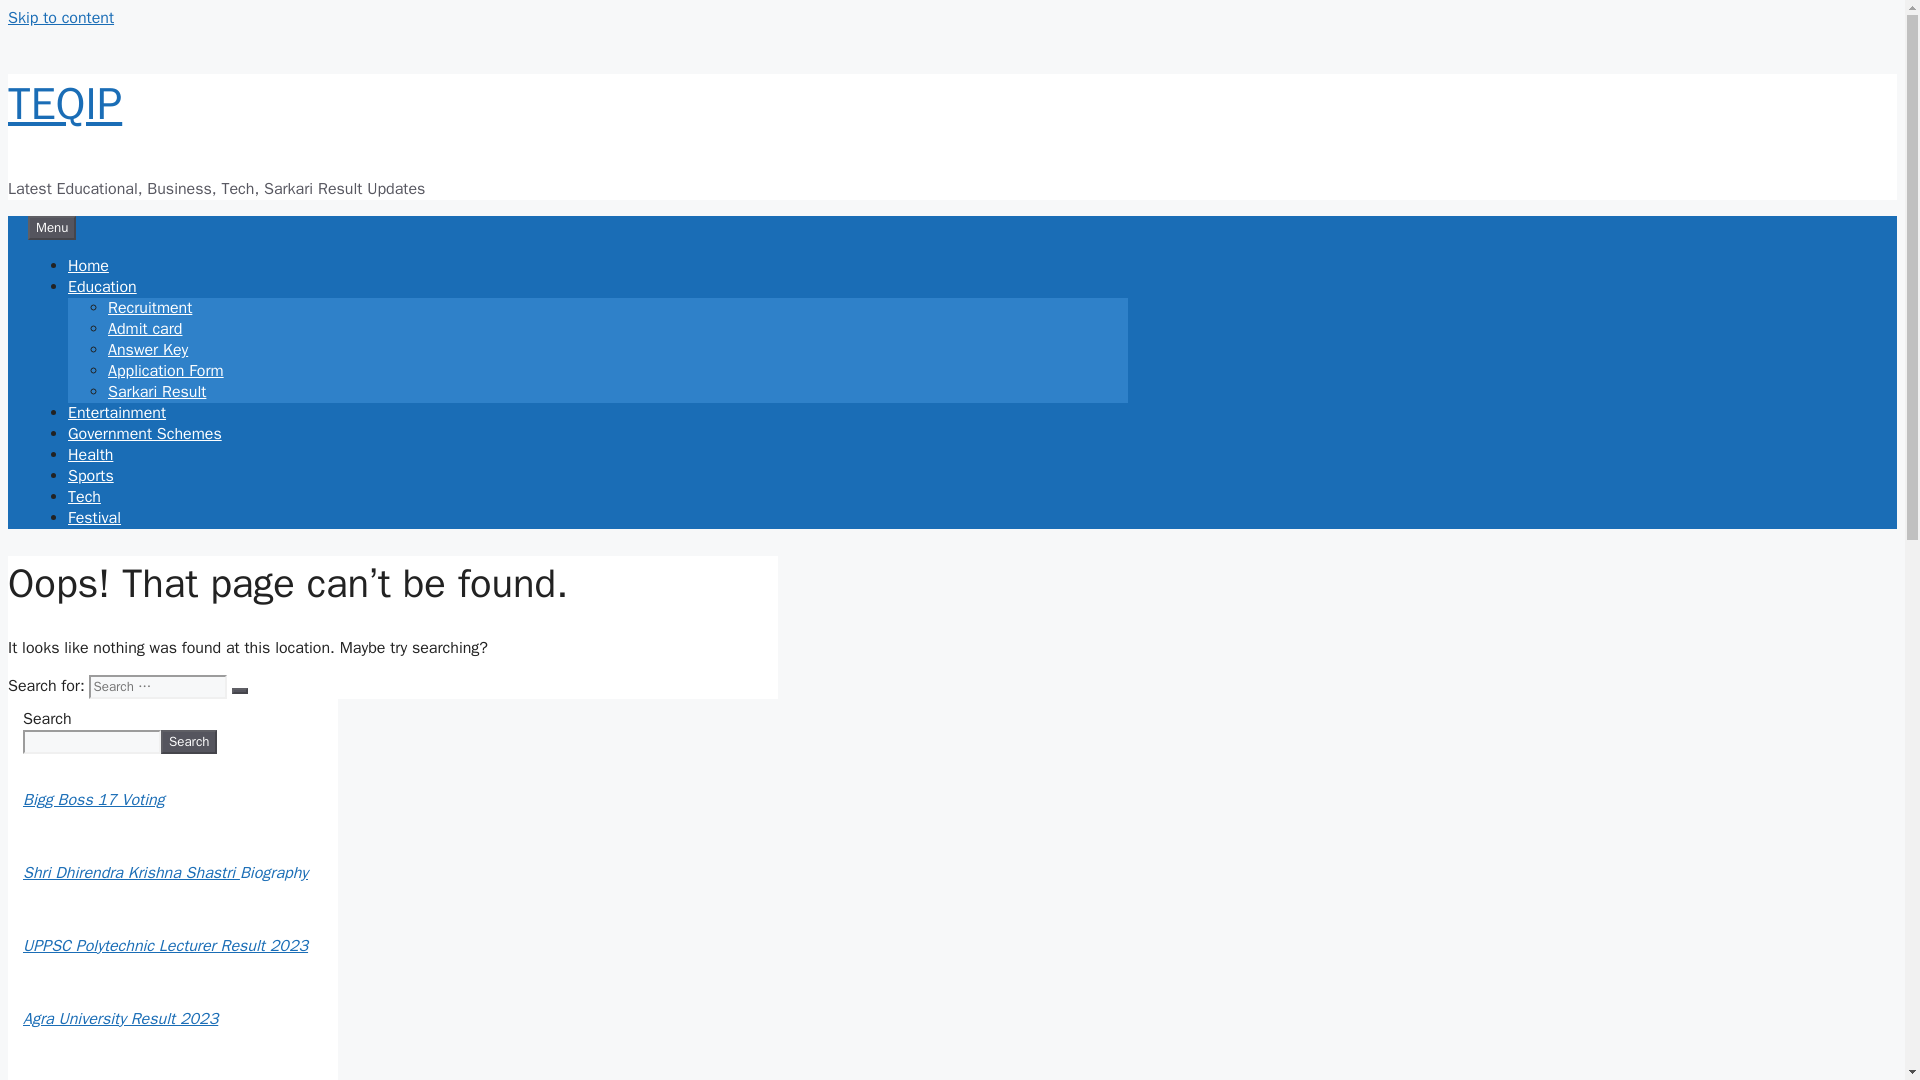  What do you see at coordinates (132, 872) in the screenshot?
I see `Shri Dhirendra Krishna Shastri` at bounding box center [132, 872].